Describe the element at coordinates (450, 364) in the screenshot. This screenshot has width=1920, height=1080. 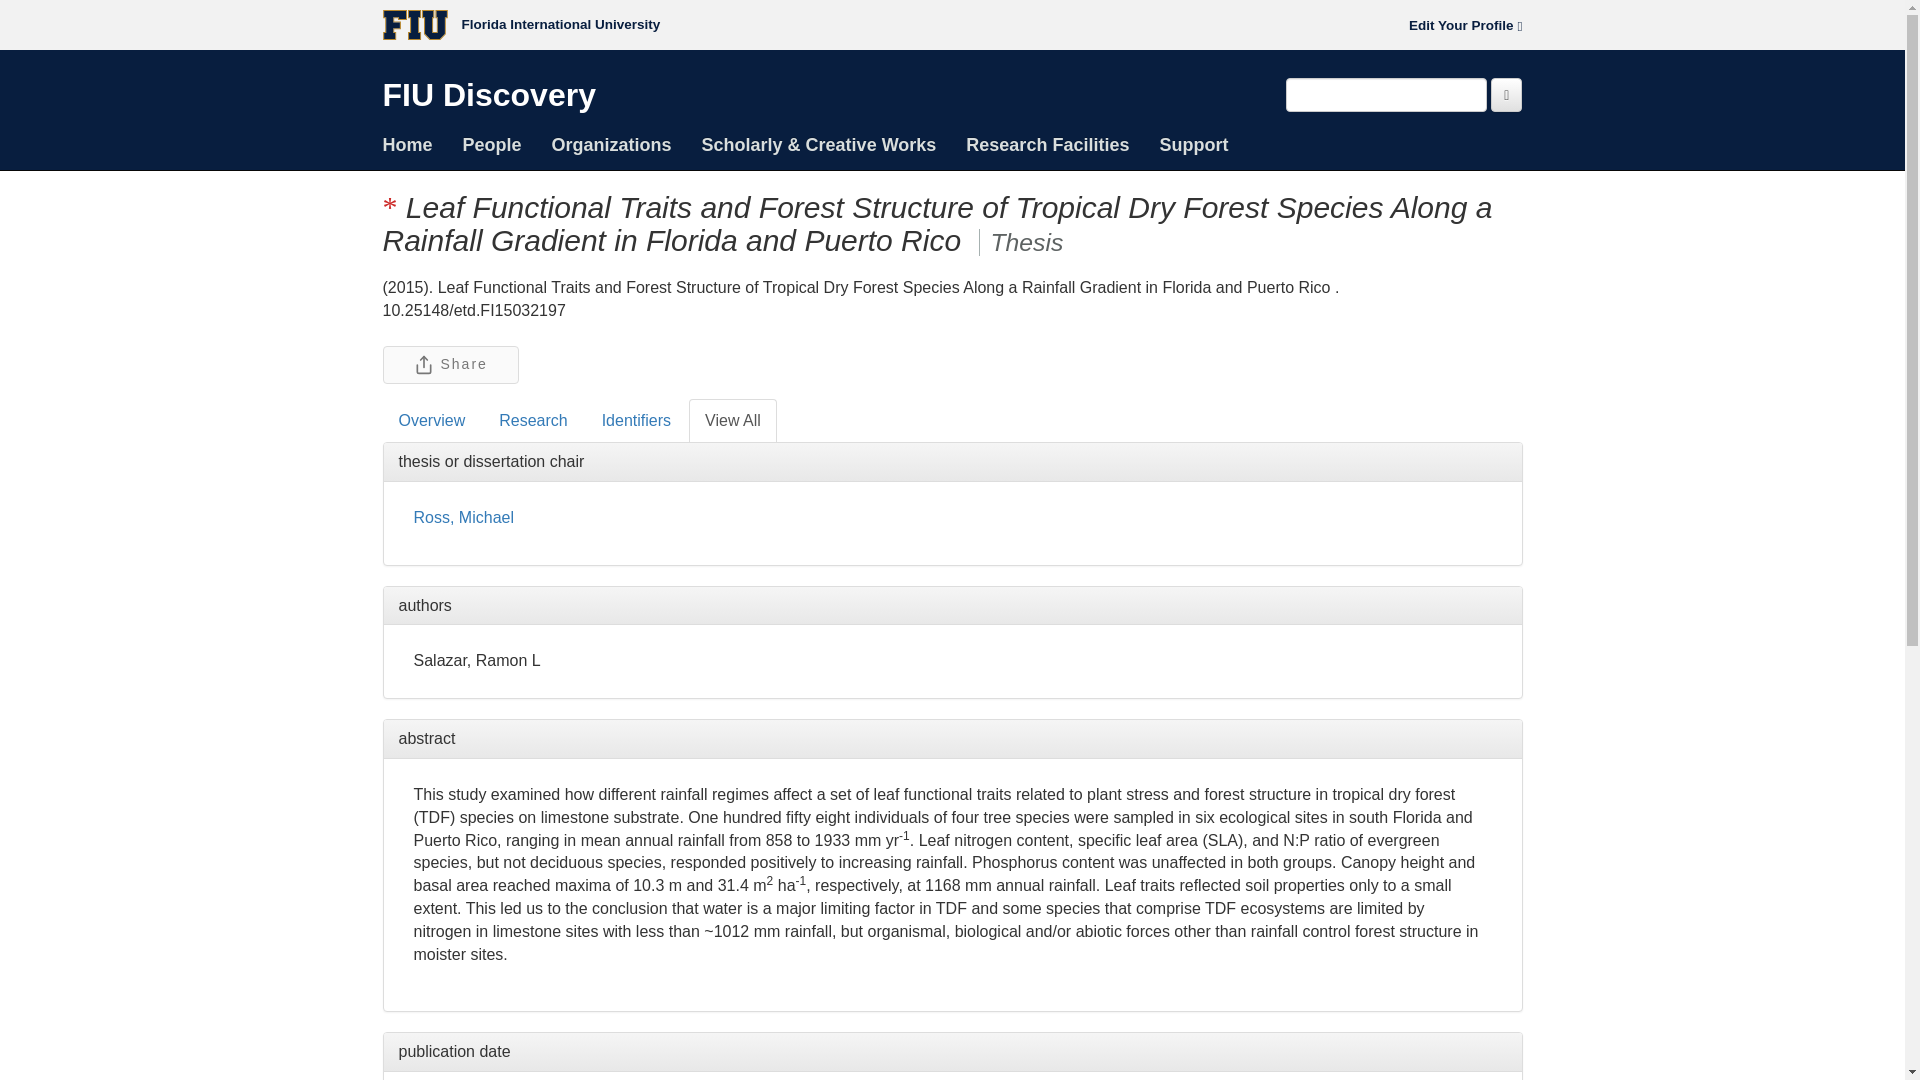
I see `Share this article` at that location.